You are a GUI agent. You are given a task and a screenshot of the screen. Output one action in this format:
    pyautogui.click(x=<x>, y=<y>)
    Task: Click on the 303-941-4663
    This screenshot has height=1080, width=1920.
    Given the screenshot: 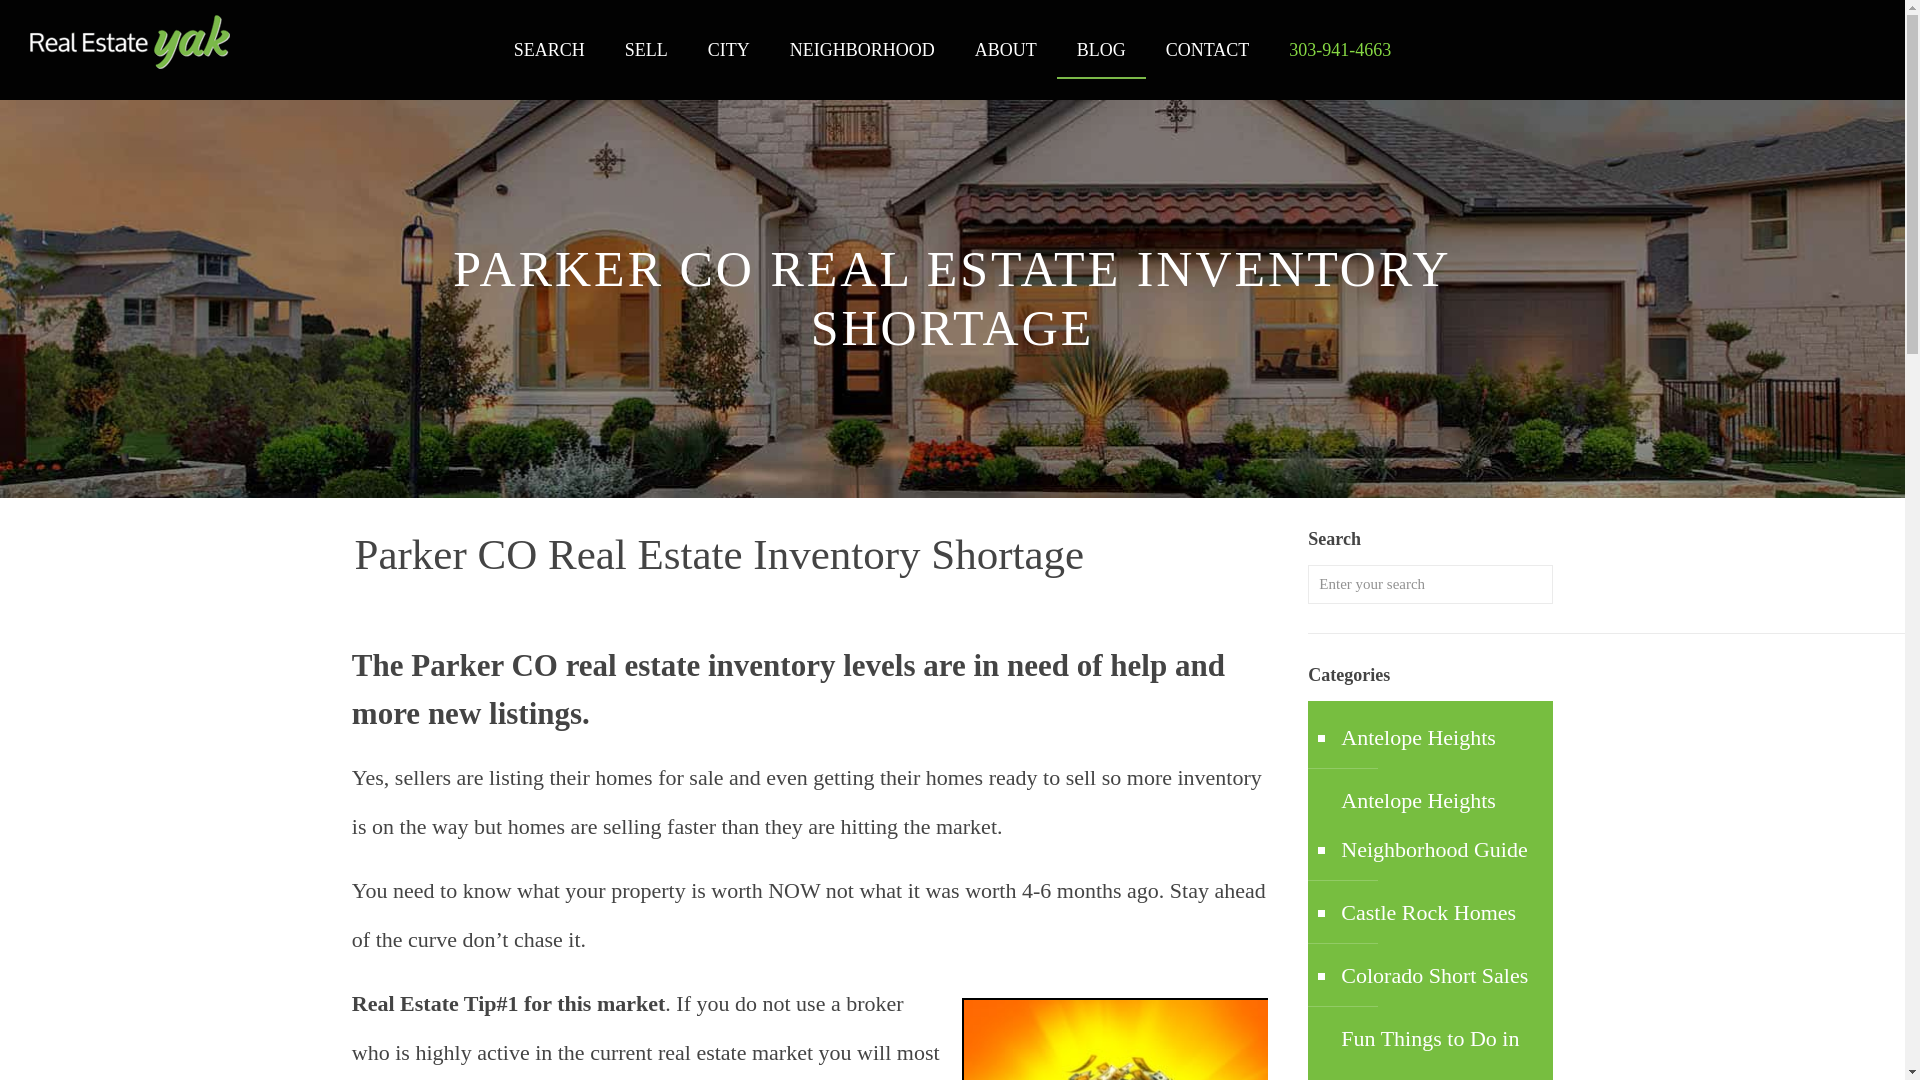 What is the action you would take?
    pyautogui.click(x=1340, y=50)
    